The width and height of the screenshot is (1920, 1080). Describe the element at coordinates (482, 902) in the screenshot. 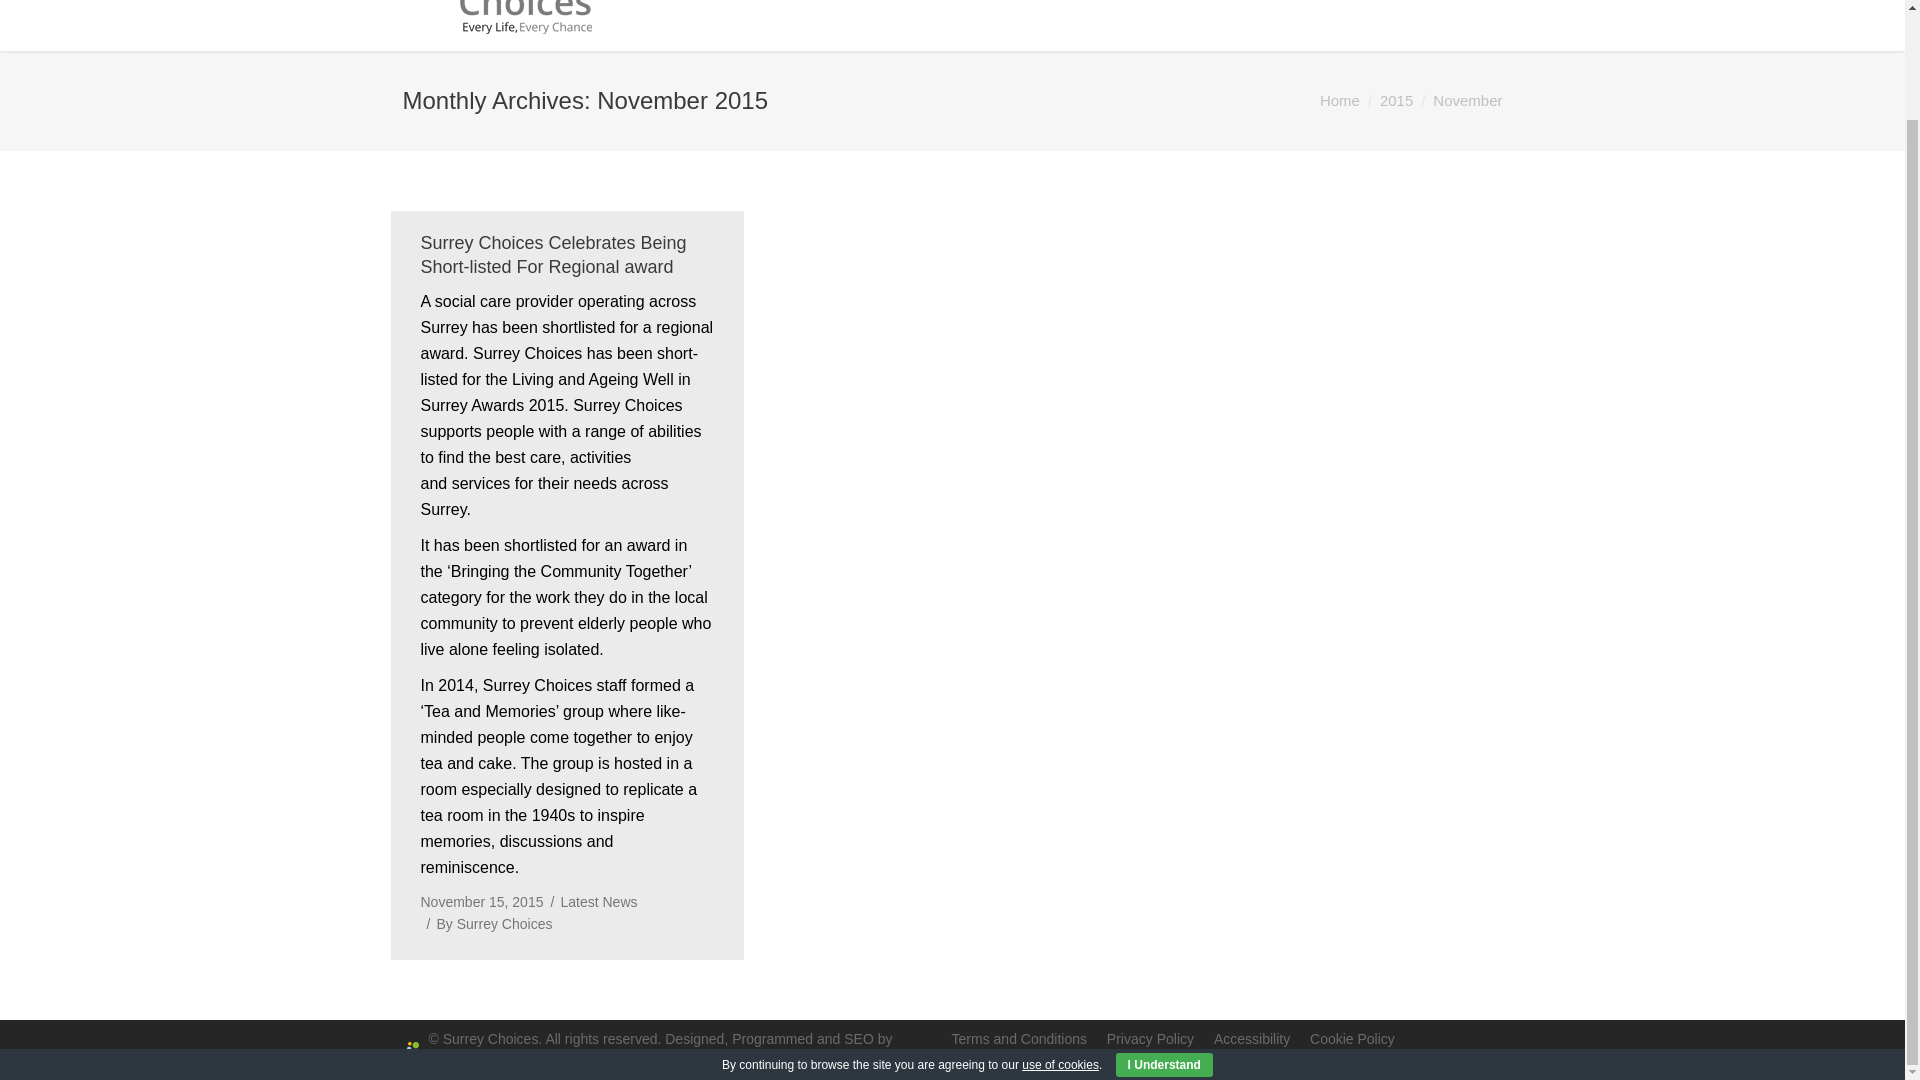

I see `12:00 am` at that location.